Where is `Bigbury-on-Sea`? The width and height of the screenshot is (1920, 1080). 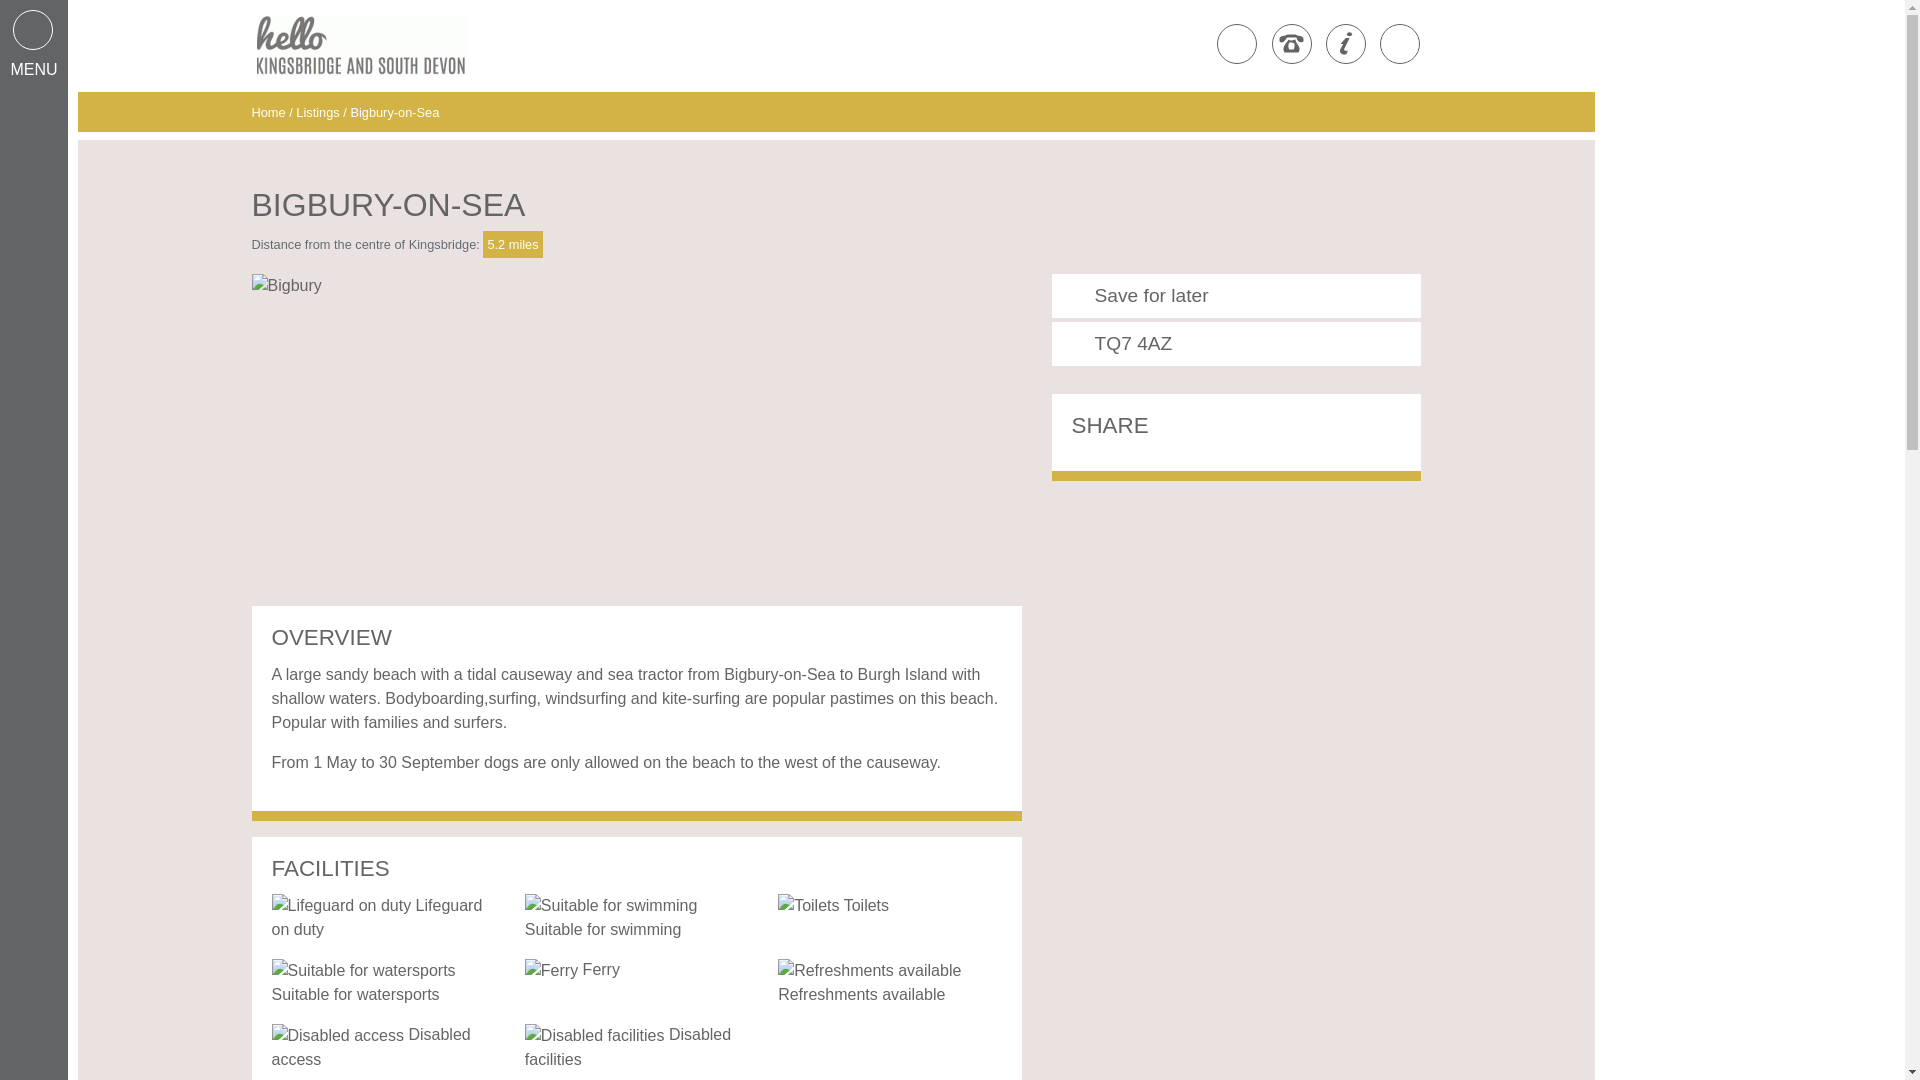
Bigbury-on-Sea is located at coordinates (394, 112).